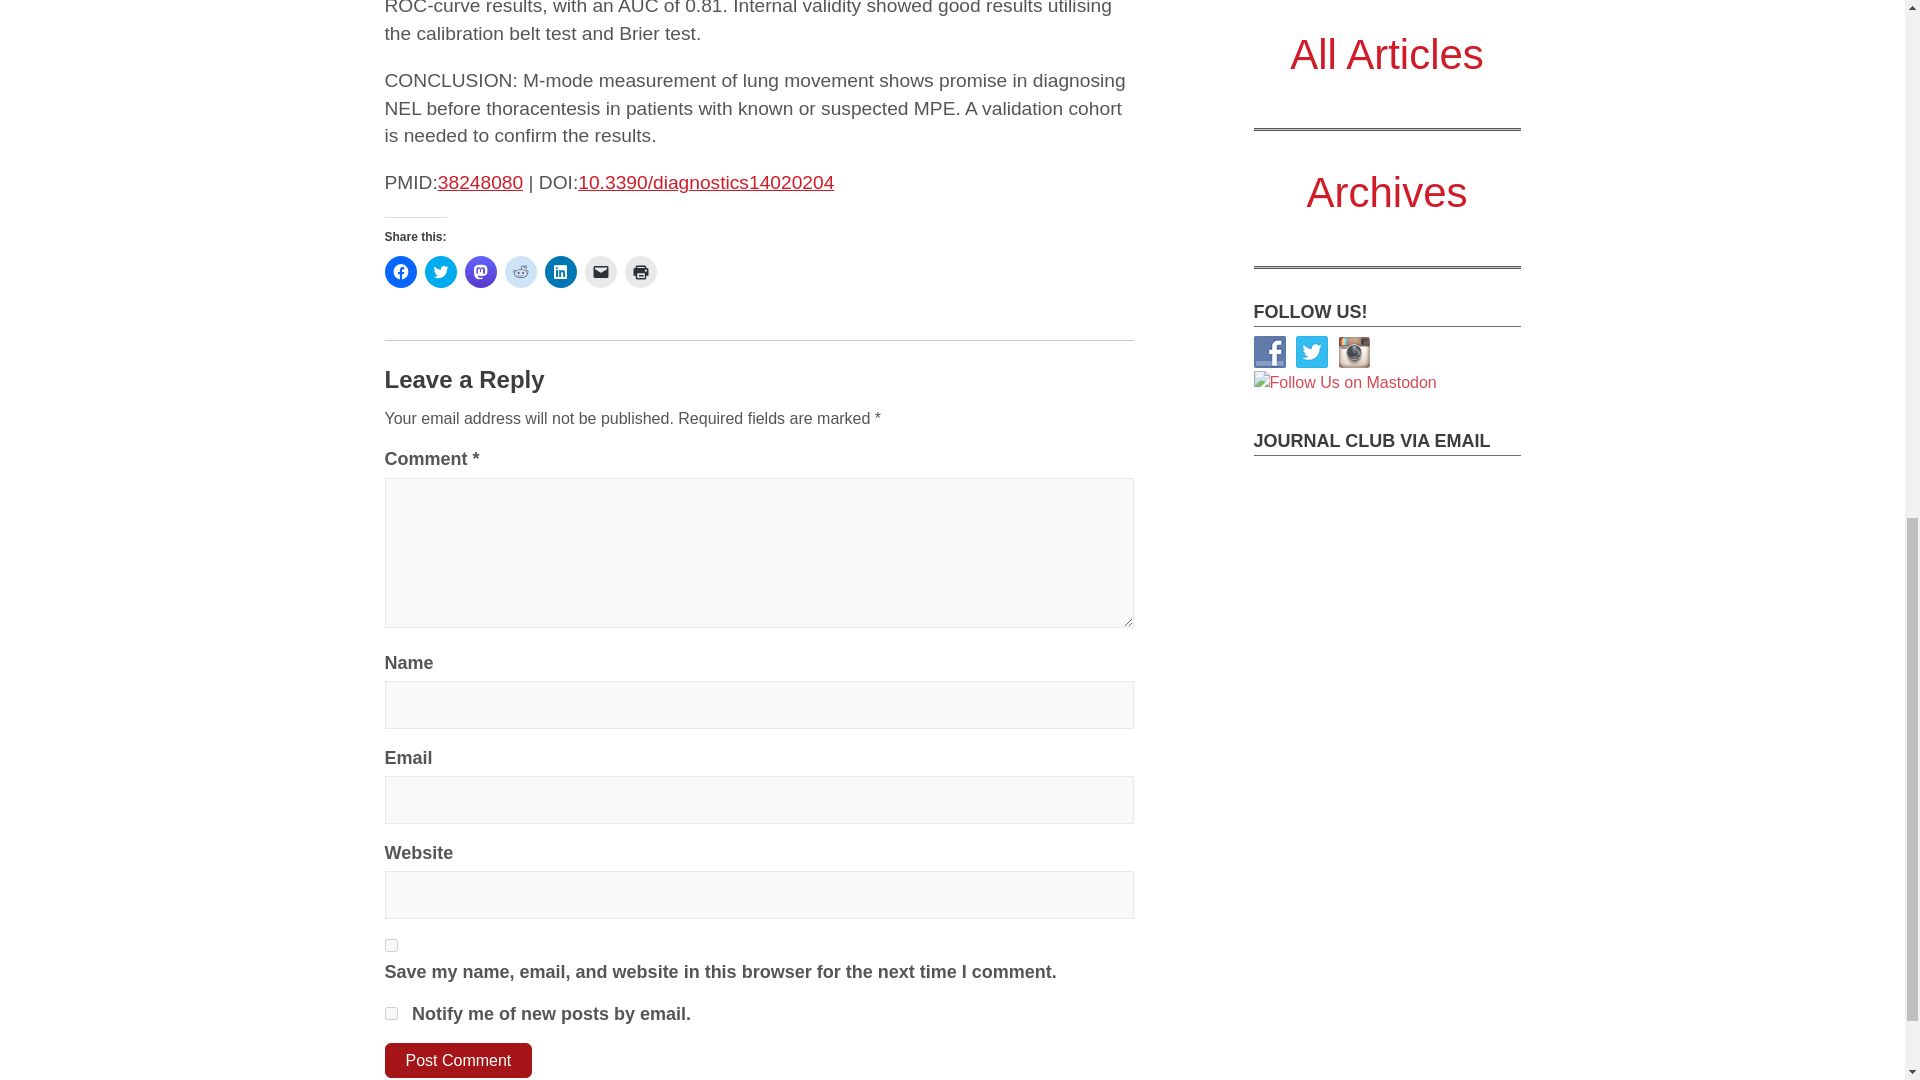 The height and width of the screenshot is (1080, 1920). What do you see at coordinates (480, 182) in the screenshot?
I see `38248080` at bounding box center [480, 182].